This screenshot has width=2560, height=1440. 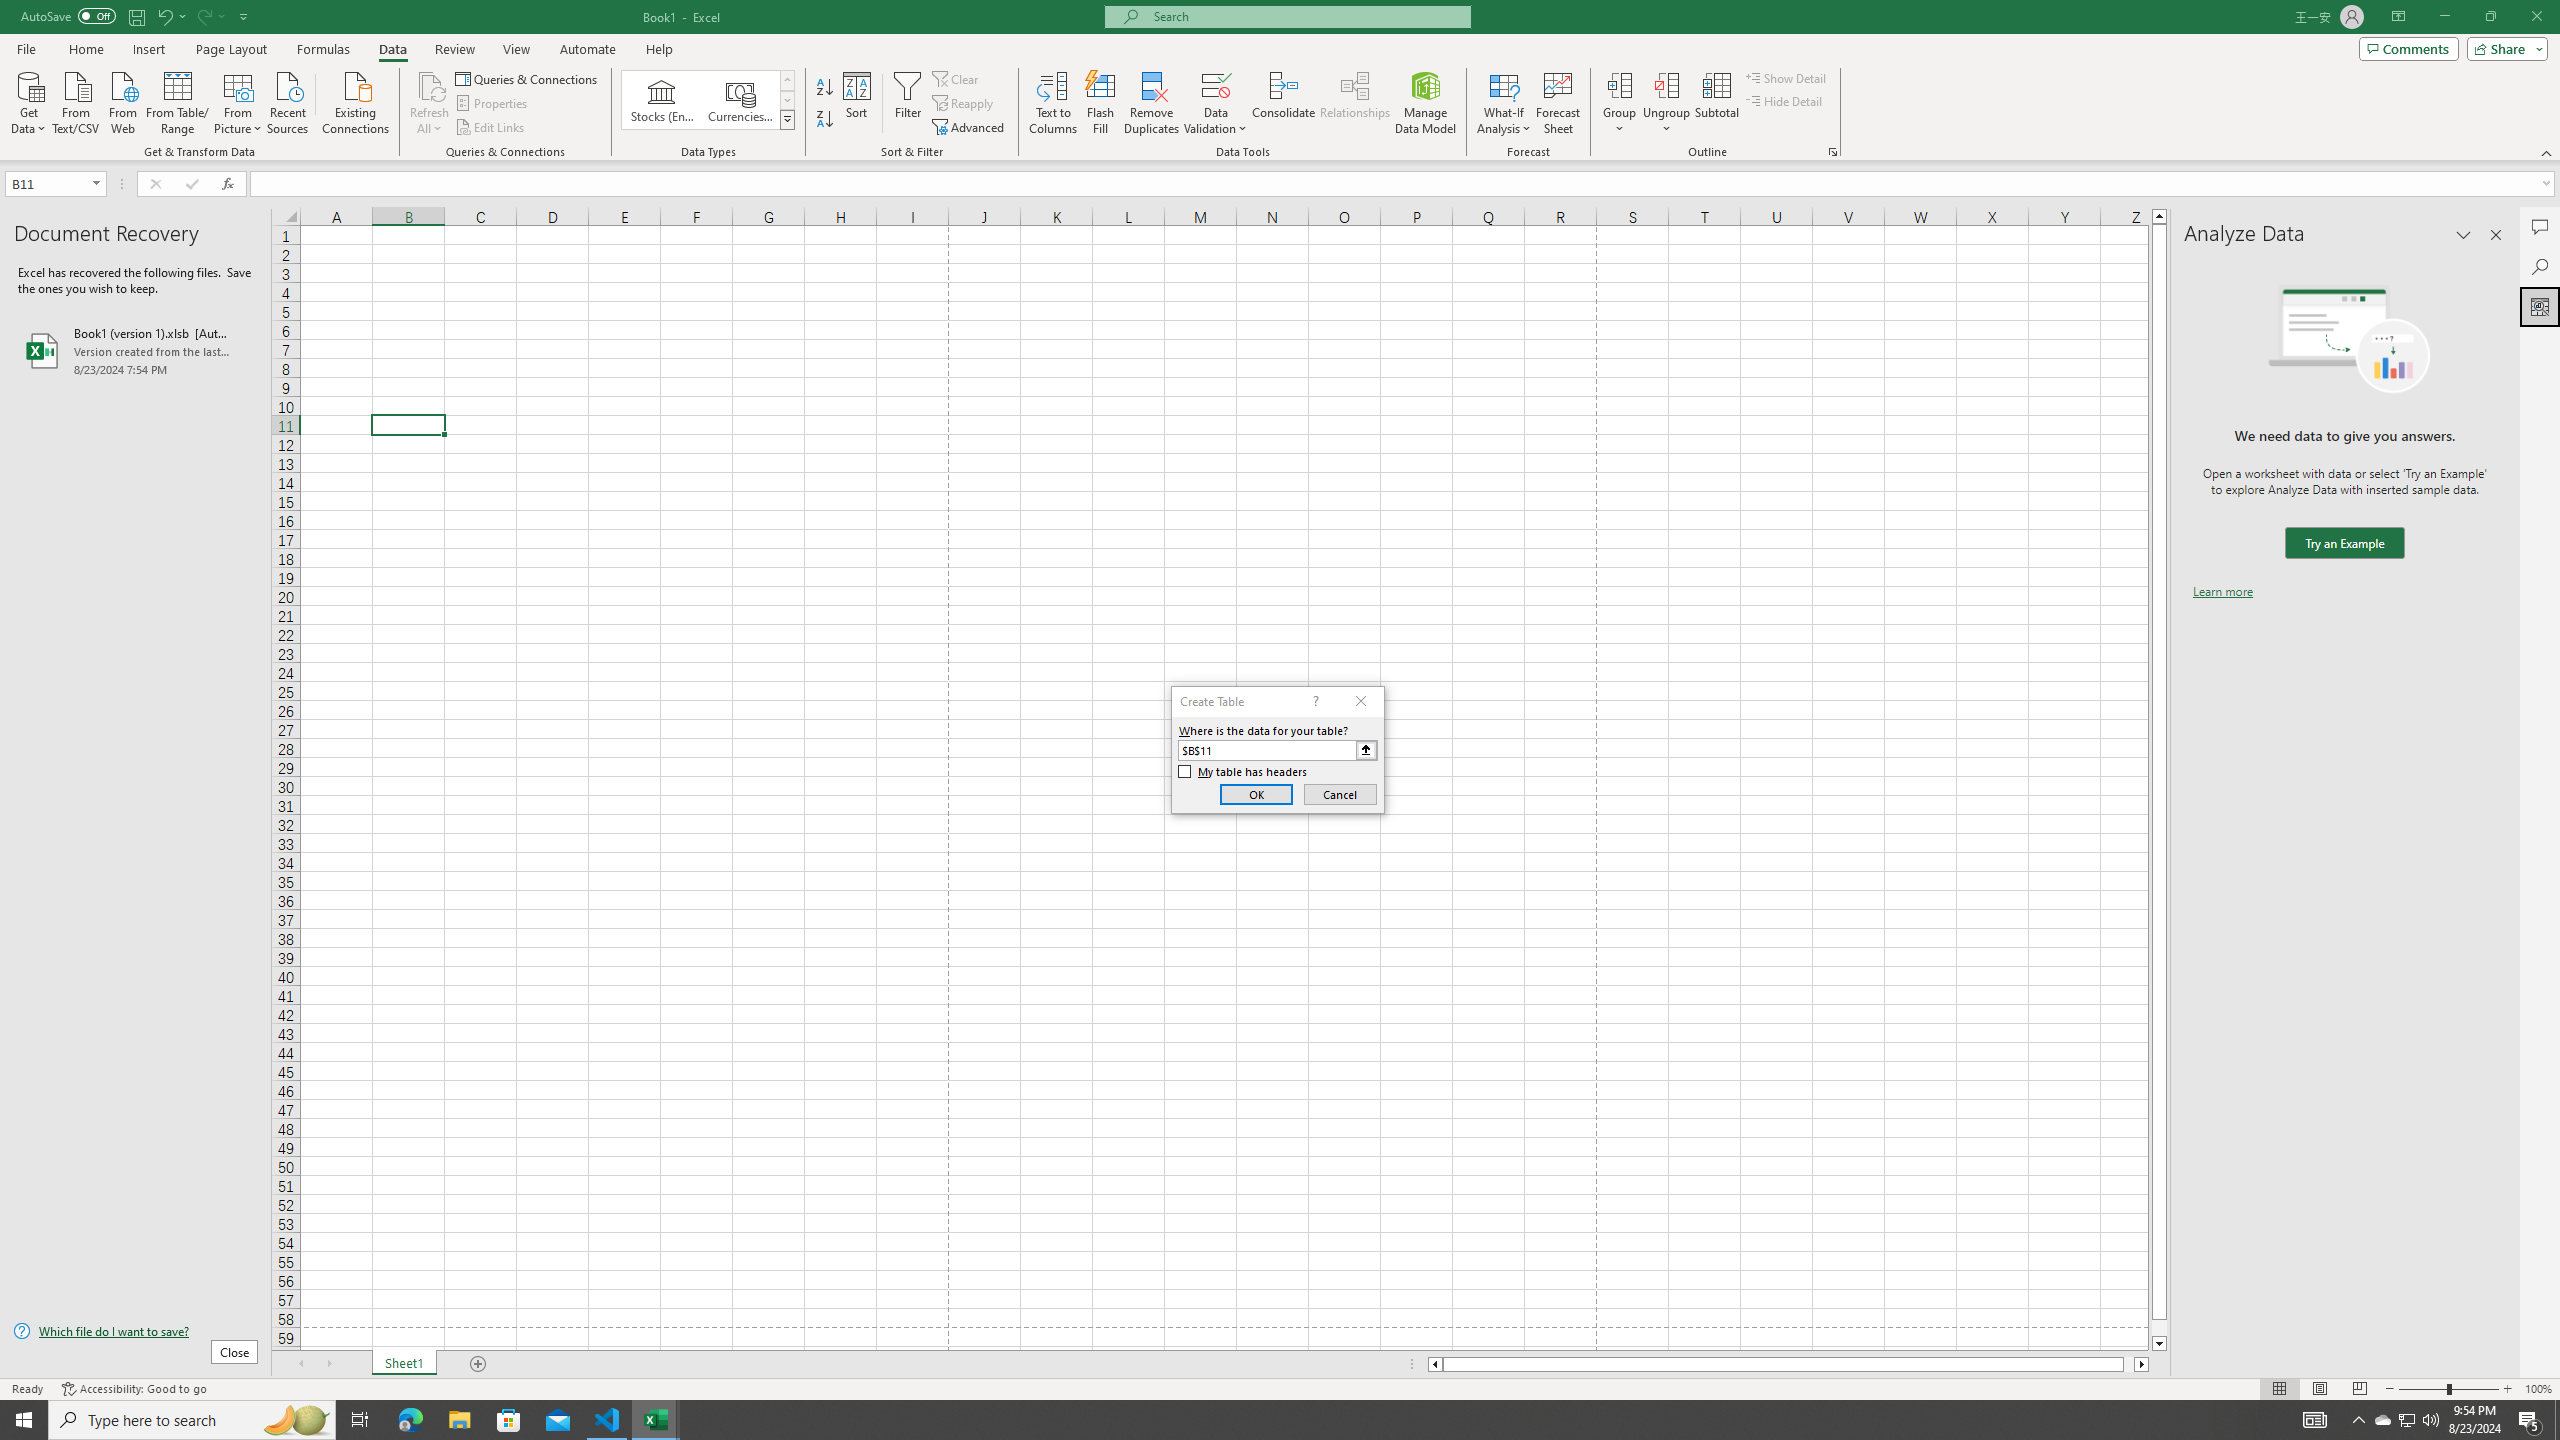 What do you see at coordinates (29, 101) in the screenshot?
I see `Get Data` at bounding box center [29, 101].